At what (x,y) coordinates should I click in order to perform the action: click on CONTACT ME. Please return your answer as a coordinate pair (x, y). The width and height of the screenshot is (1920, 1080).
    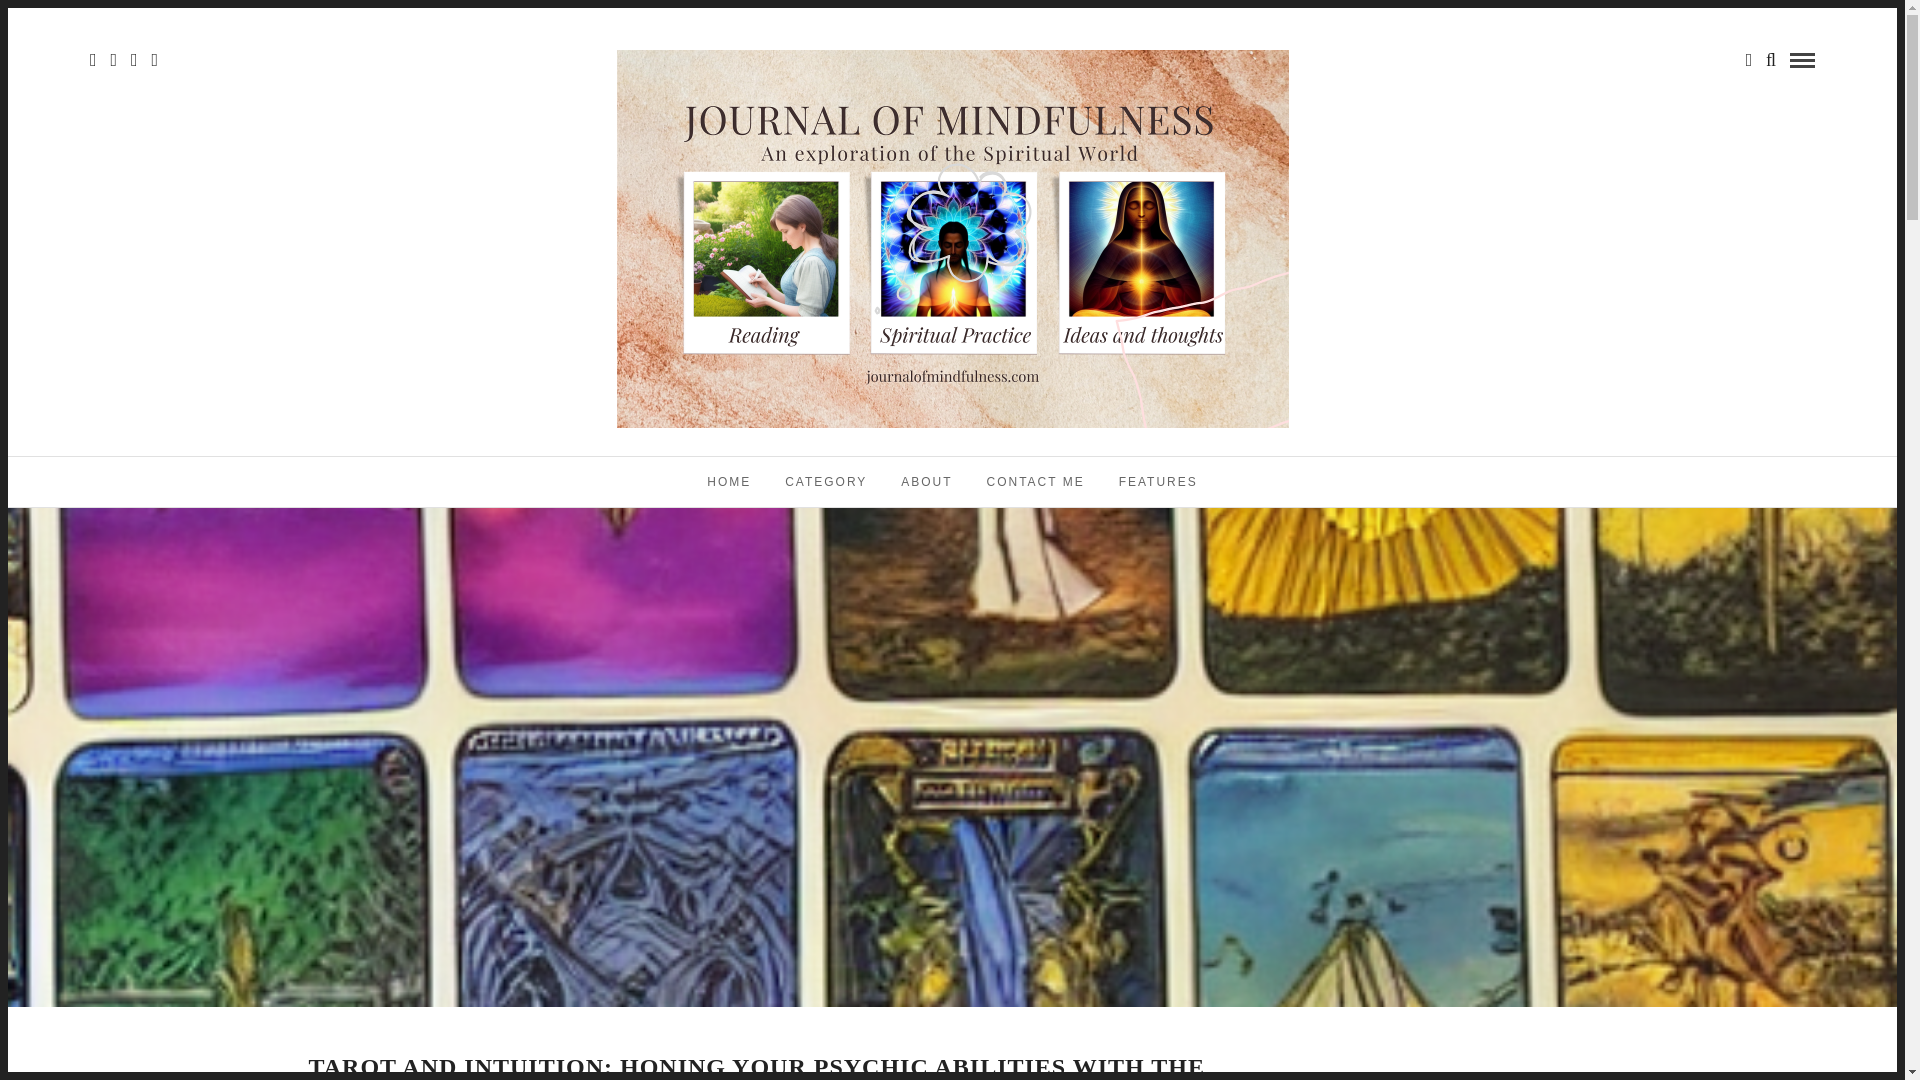
    Looking at the image, I should click on (1036, 481).